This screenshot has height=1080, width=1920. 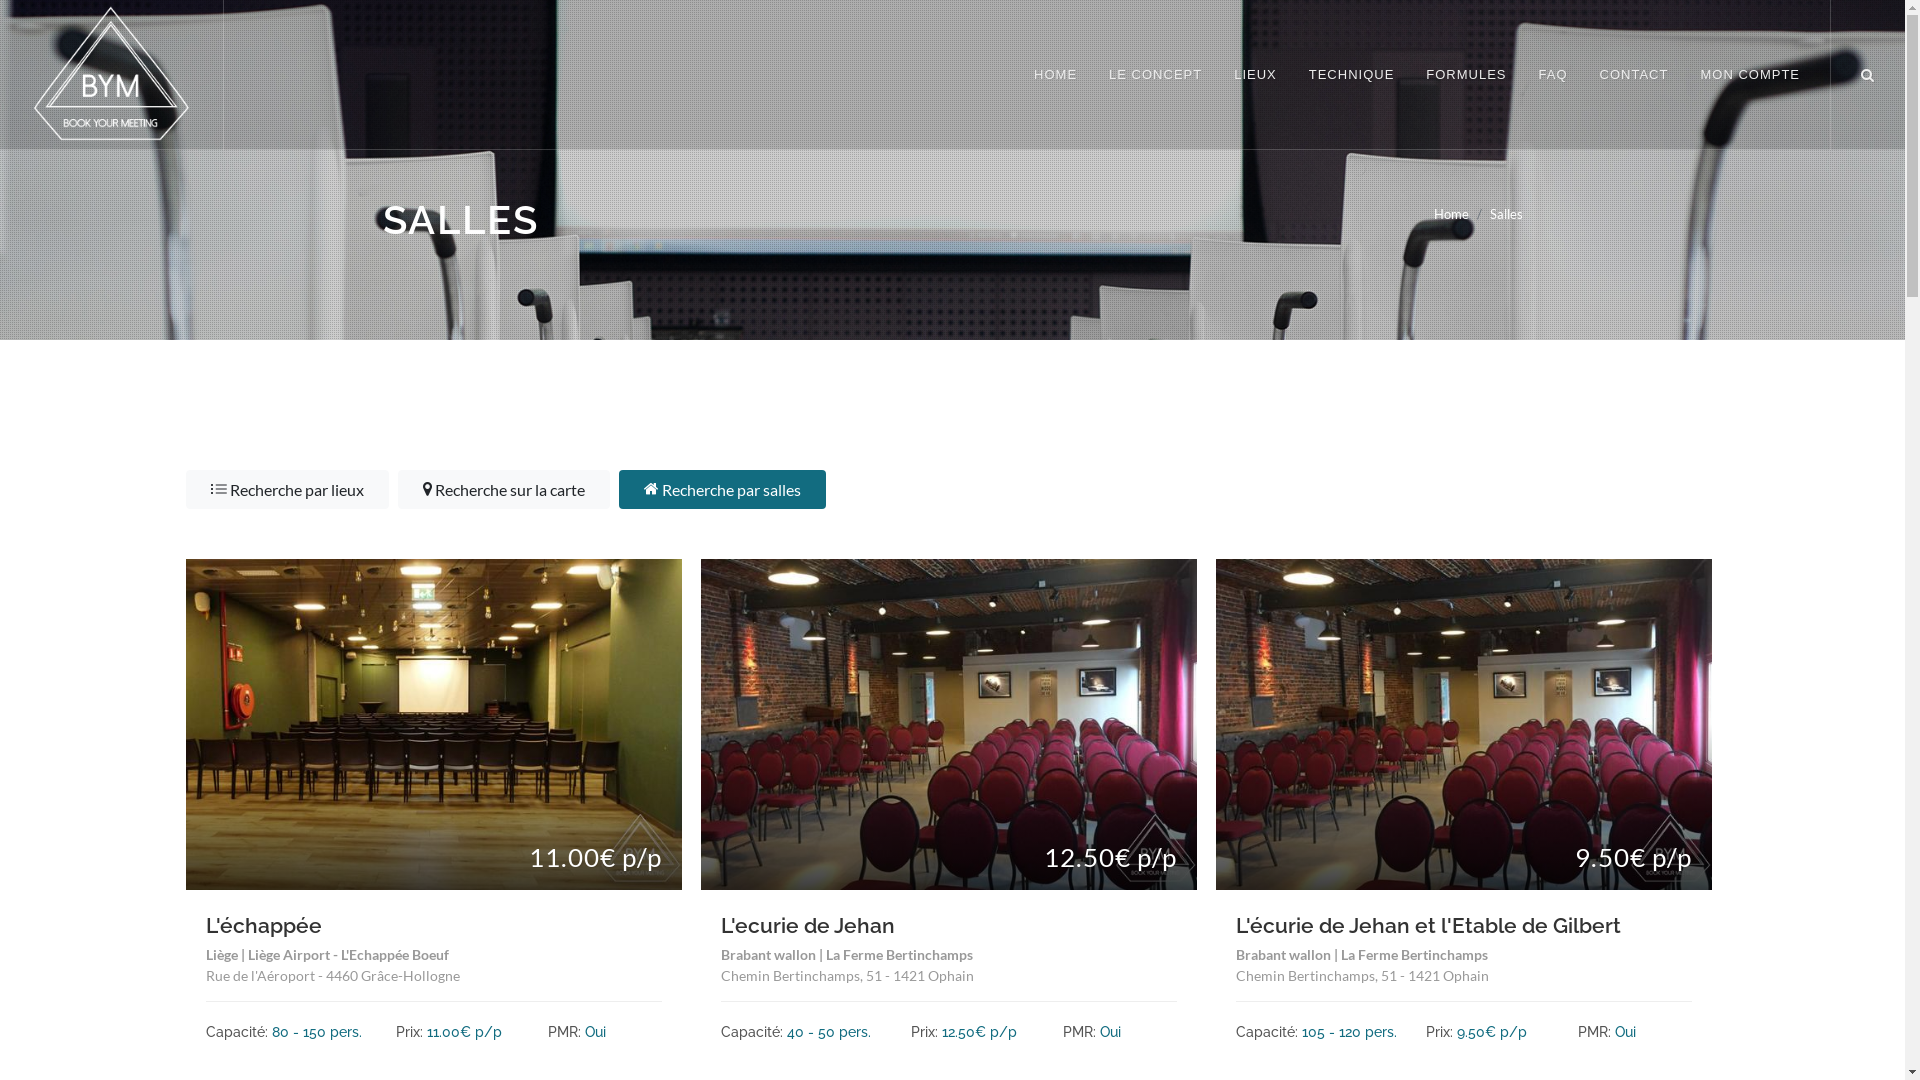 I want to click on TECHNIQUE, so click(x=1352, y=75).